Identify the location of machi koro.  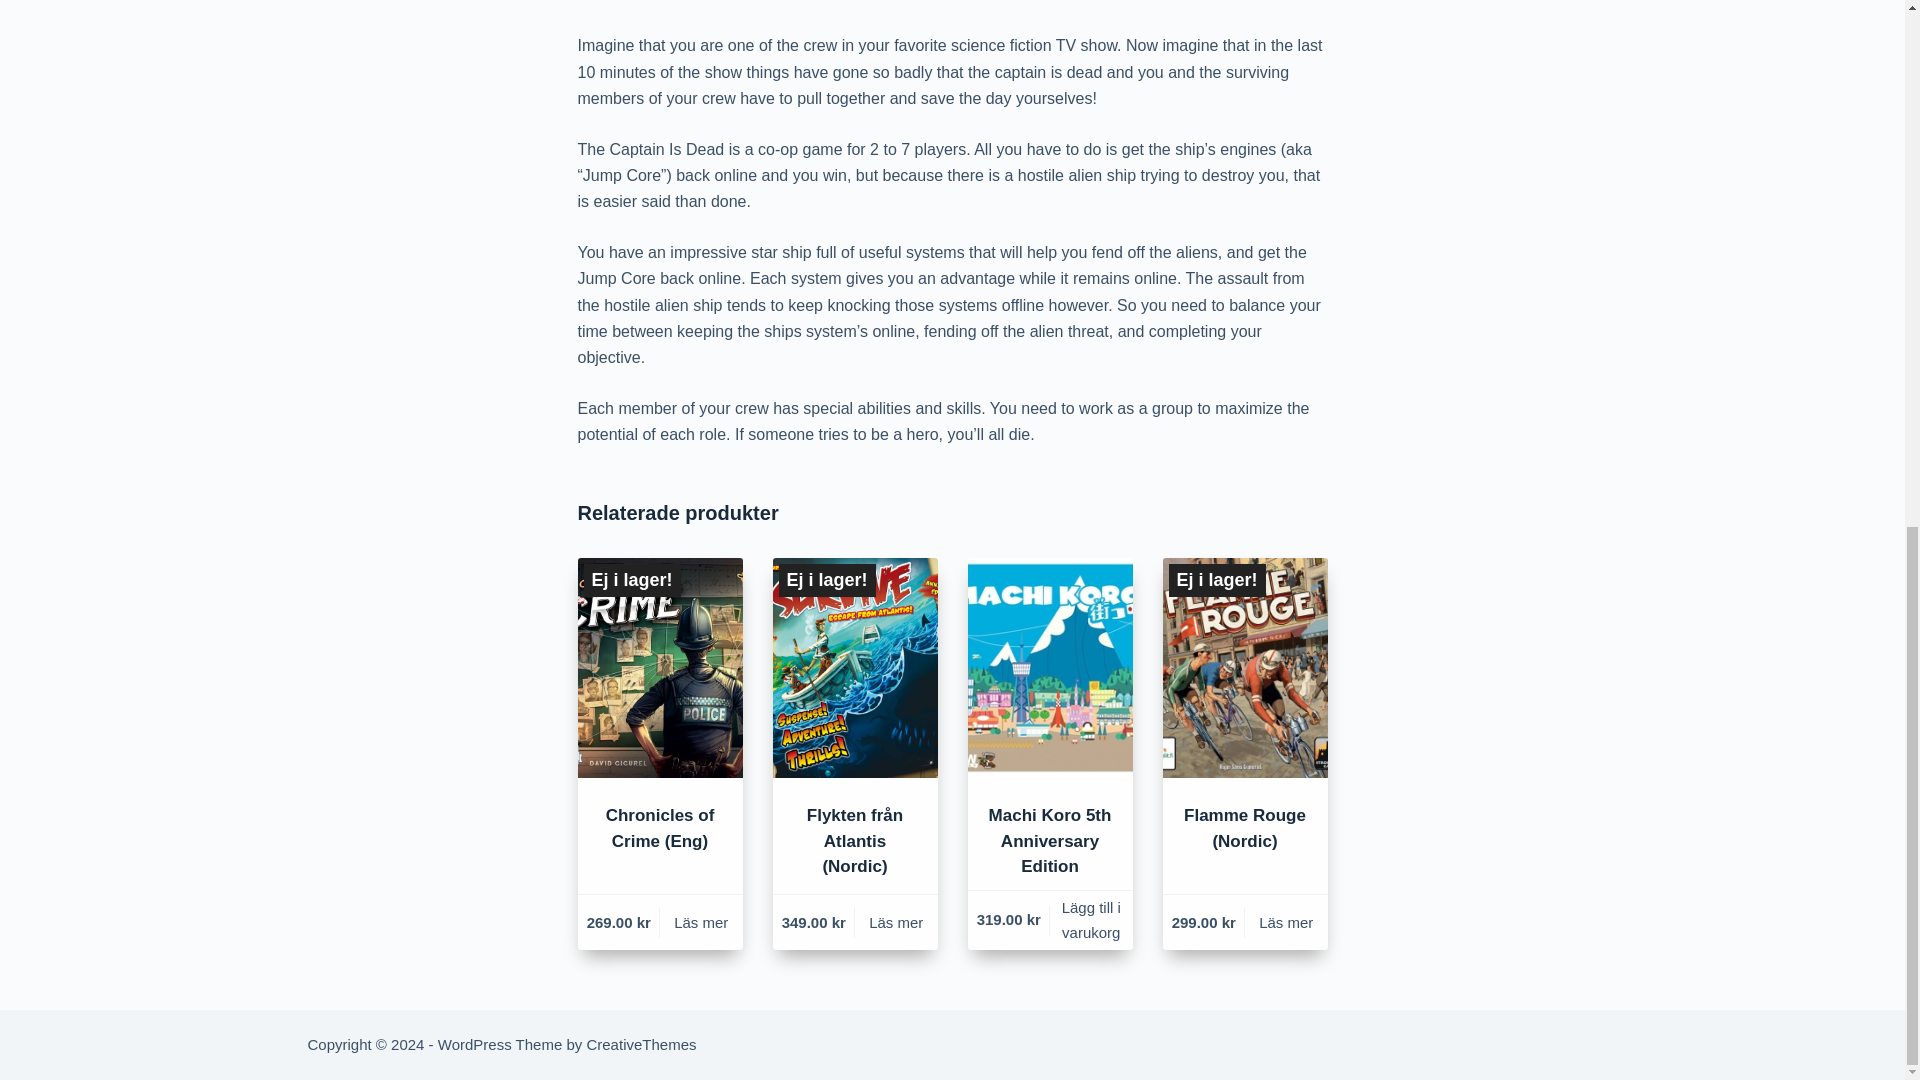
(1050, 668).